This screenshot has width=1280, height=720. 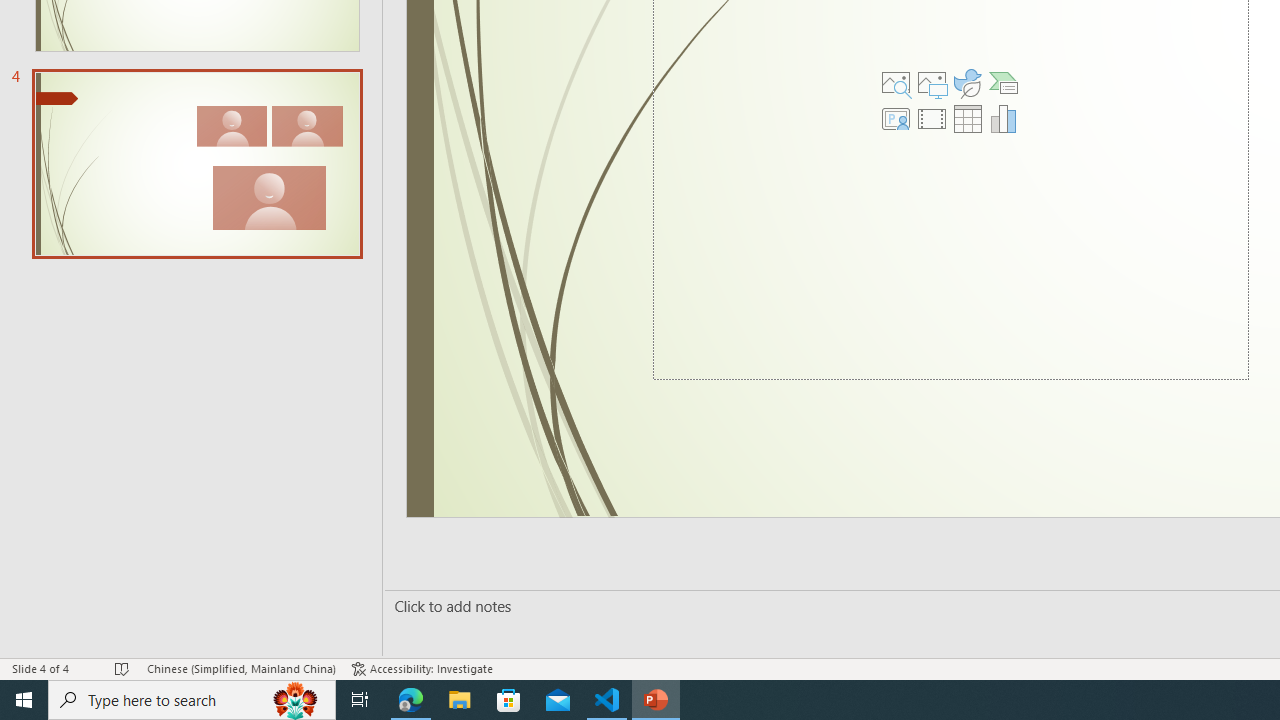 What do you see at coordinates (422, 668) in the screenshot?
I see `Accessibility Checker Accessibility: Investigate` at bounding box center [422, 668].